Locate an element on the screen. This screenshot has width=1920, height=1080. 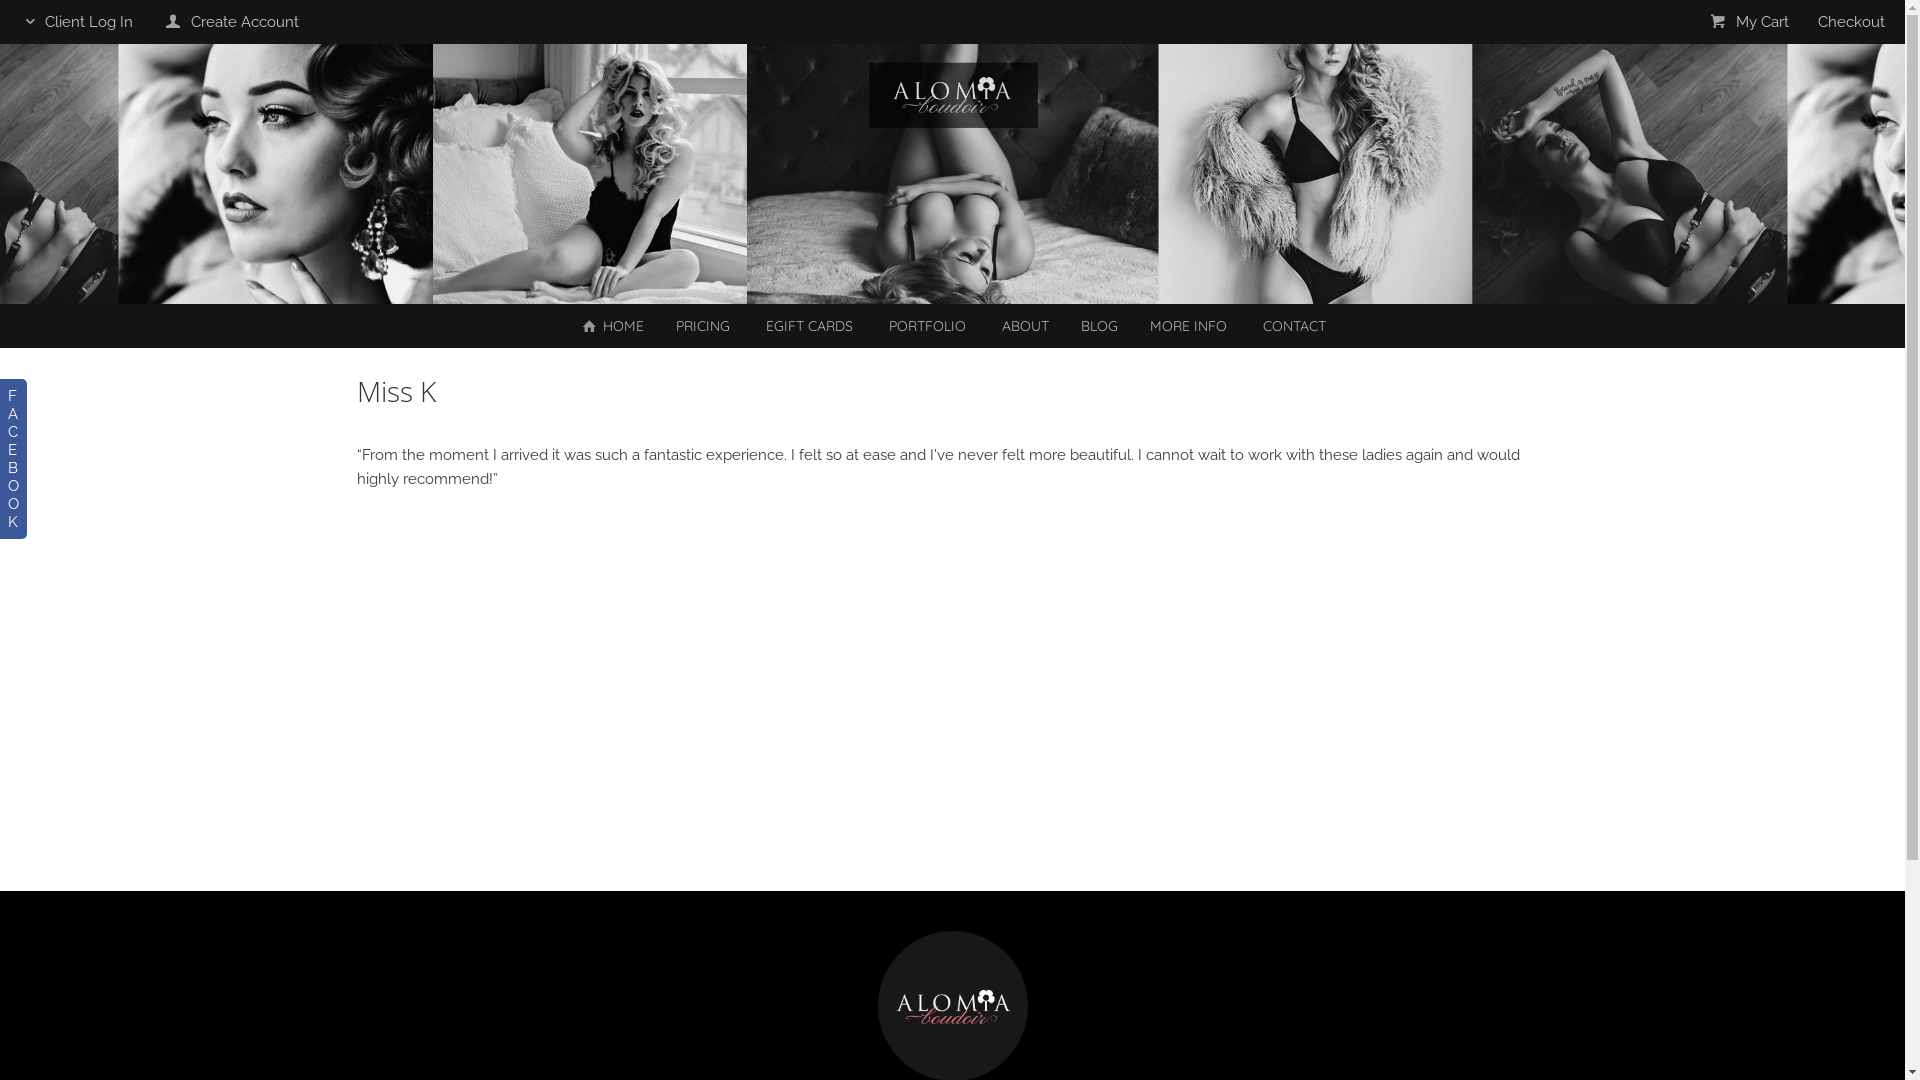
ABOUT is located at coordinates (1026, 326).